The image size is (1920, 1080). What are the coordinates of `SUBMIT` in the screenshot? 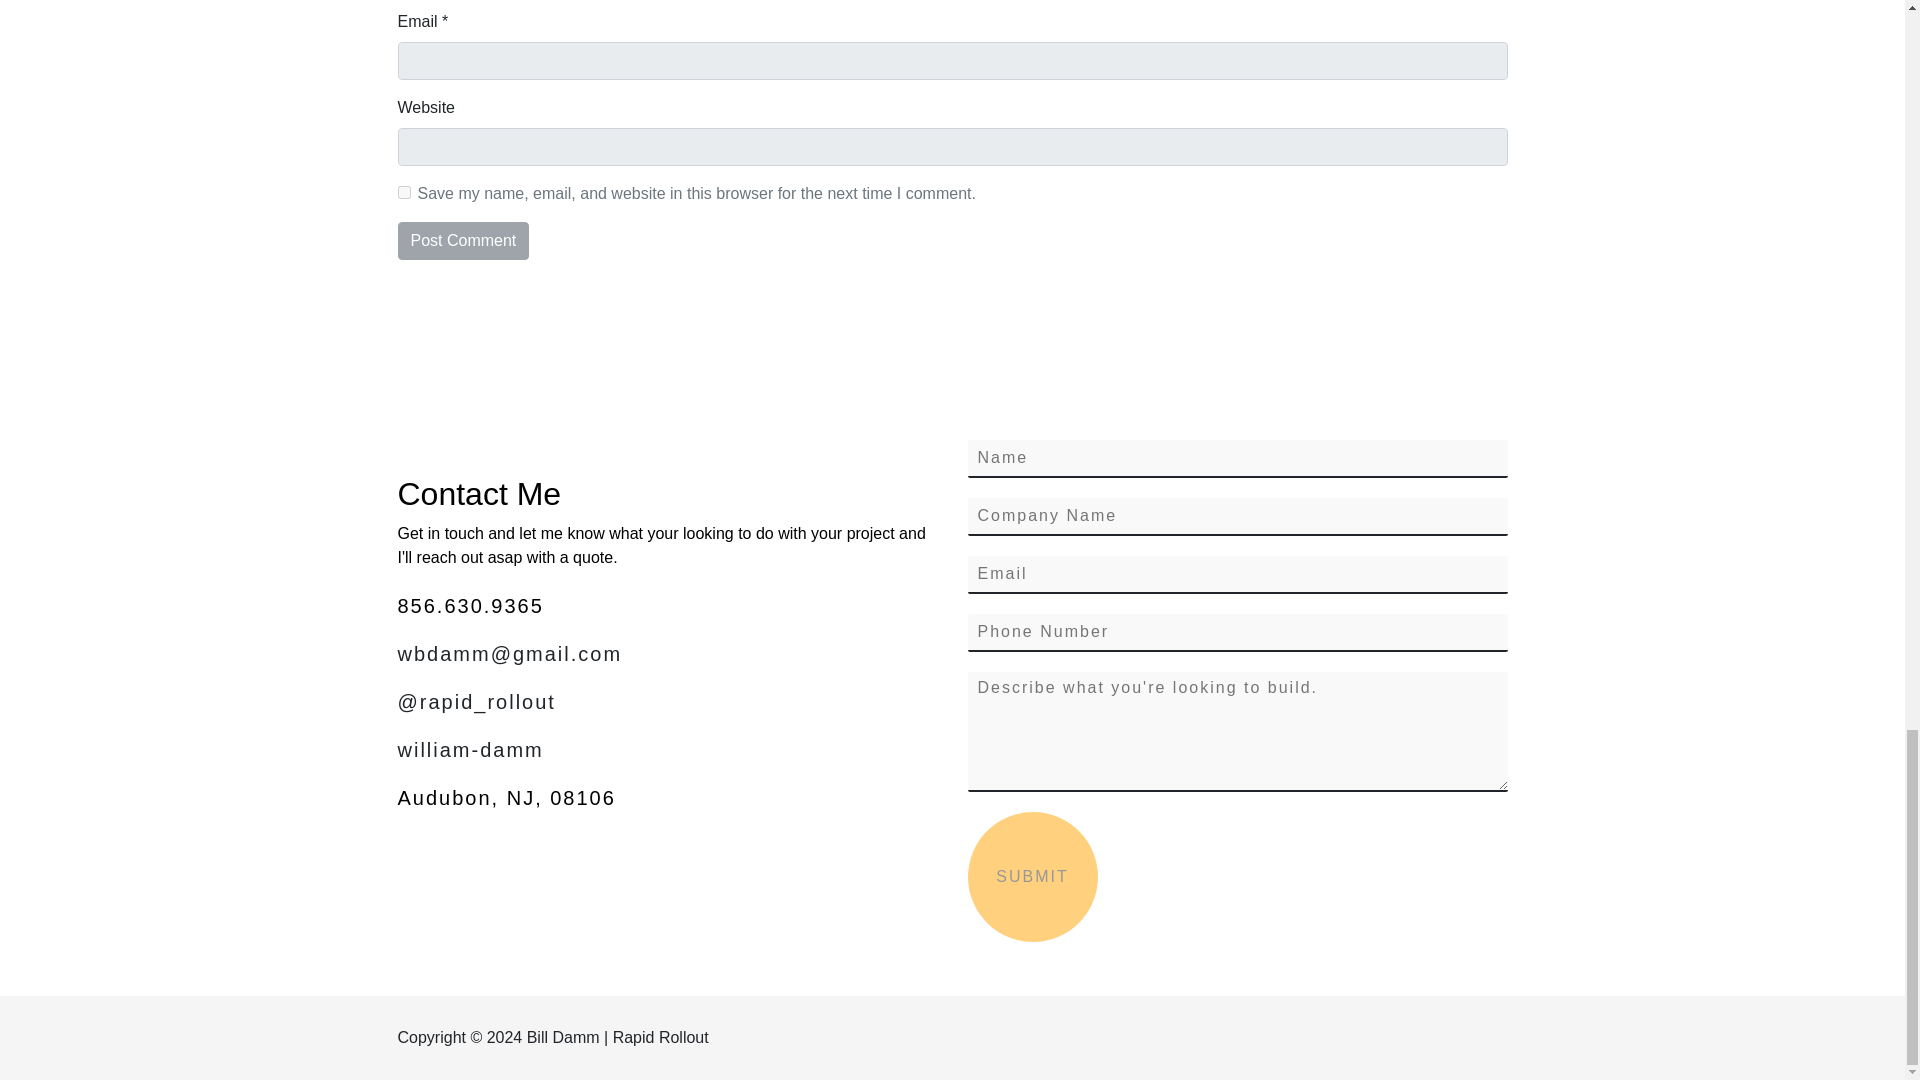 It's located at (1032, 876).